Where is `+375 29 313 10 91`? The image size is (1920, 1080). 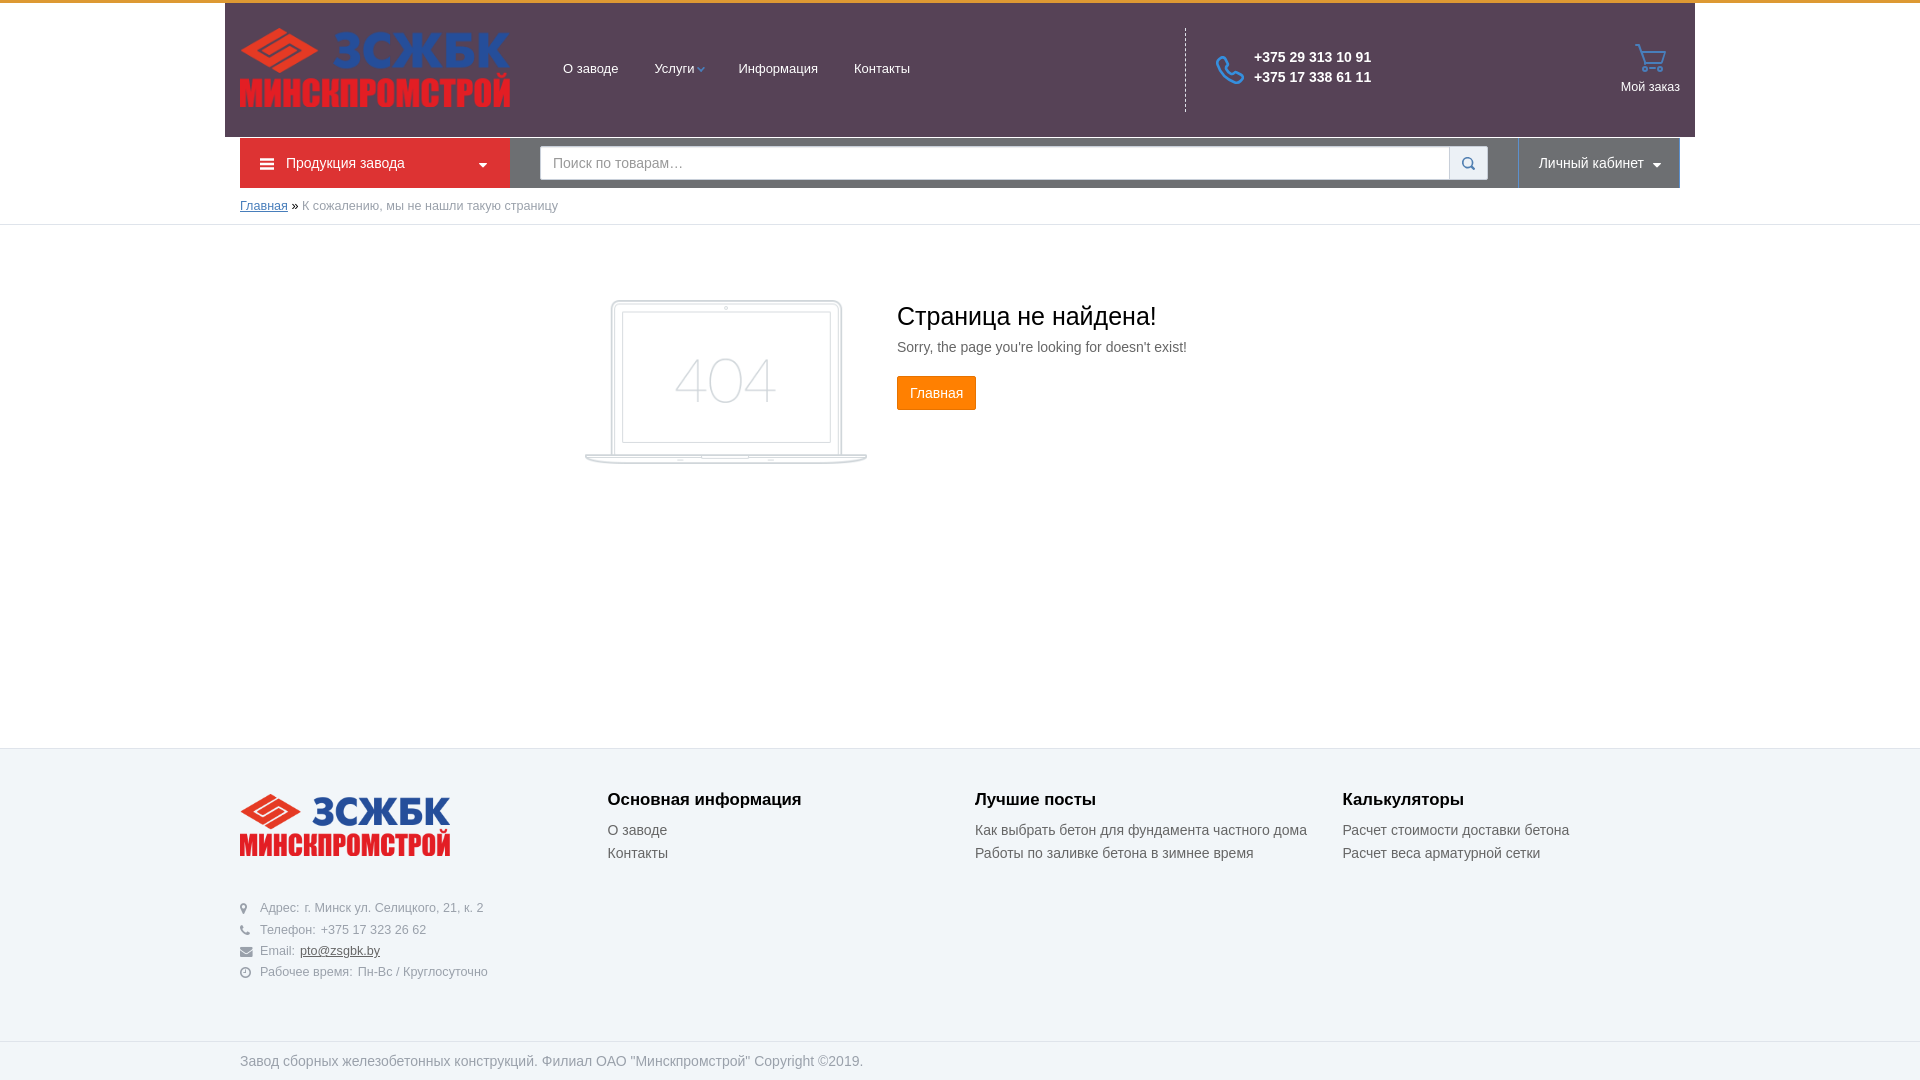
+375 29 313 10 91 is located at coordinates (1312, 57).